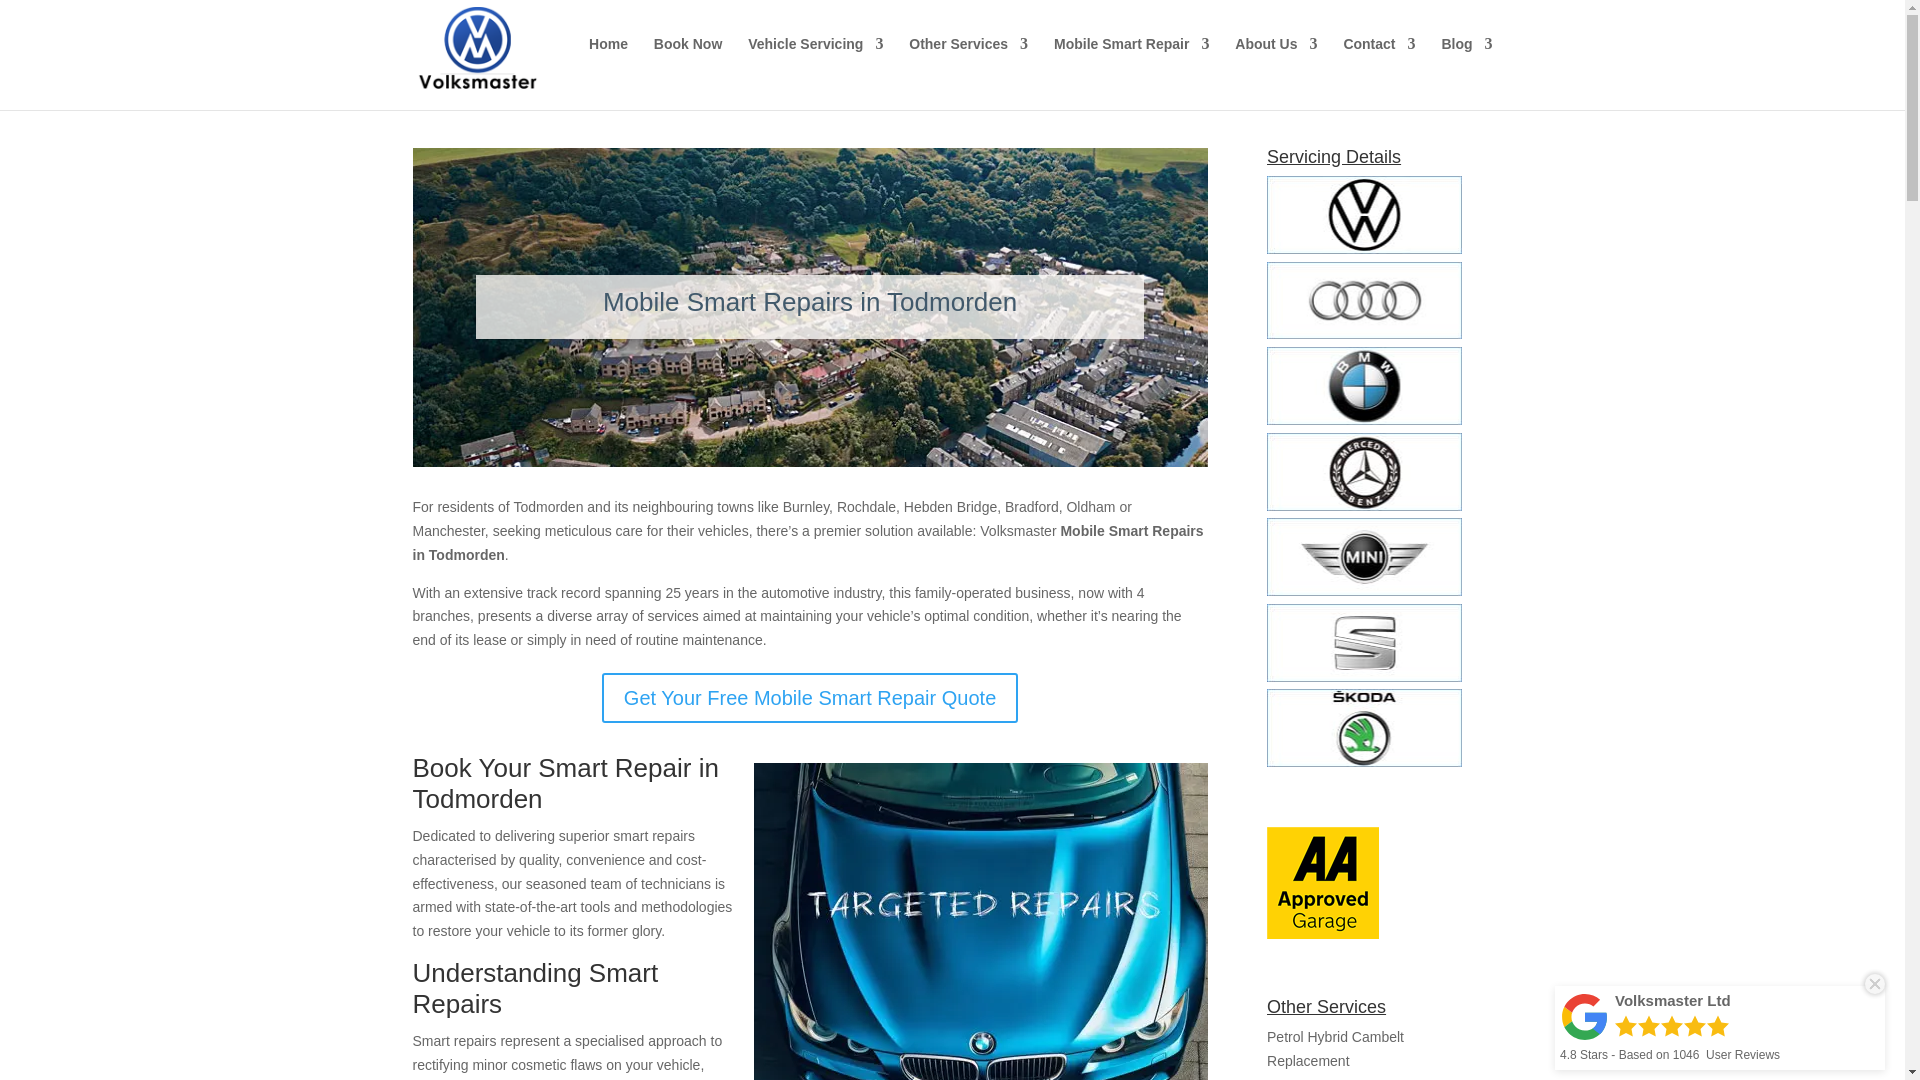 The image size is (1920, 1080). I want to click on Book Your Service, Repair Or MOT Now, so click(688, 60).